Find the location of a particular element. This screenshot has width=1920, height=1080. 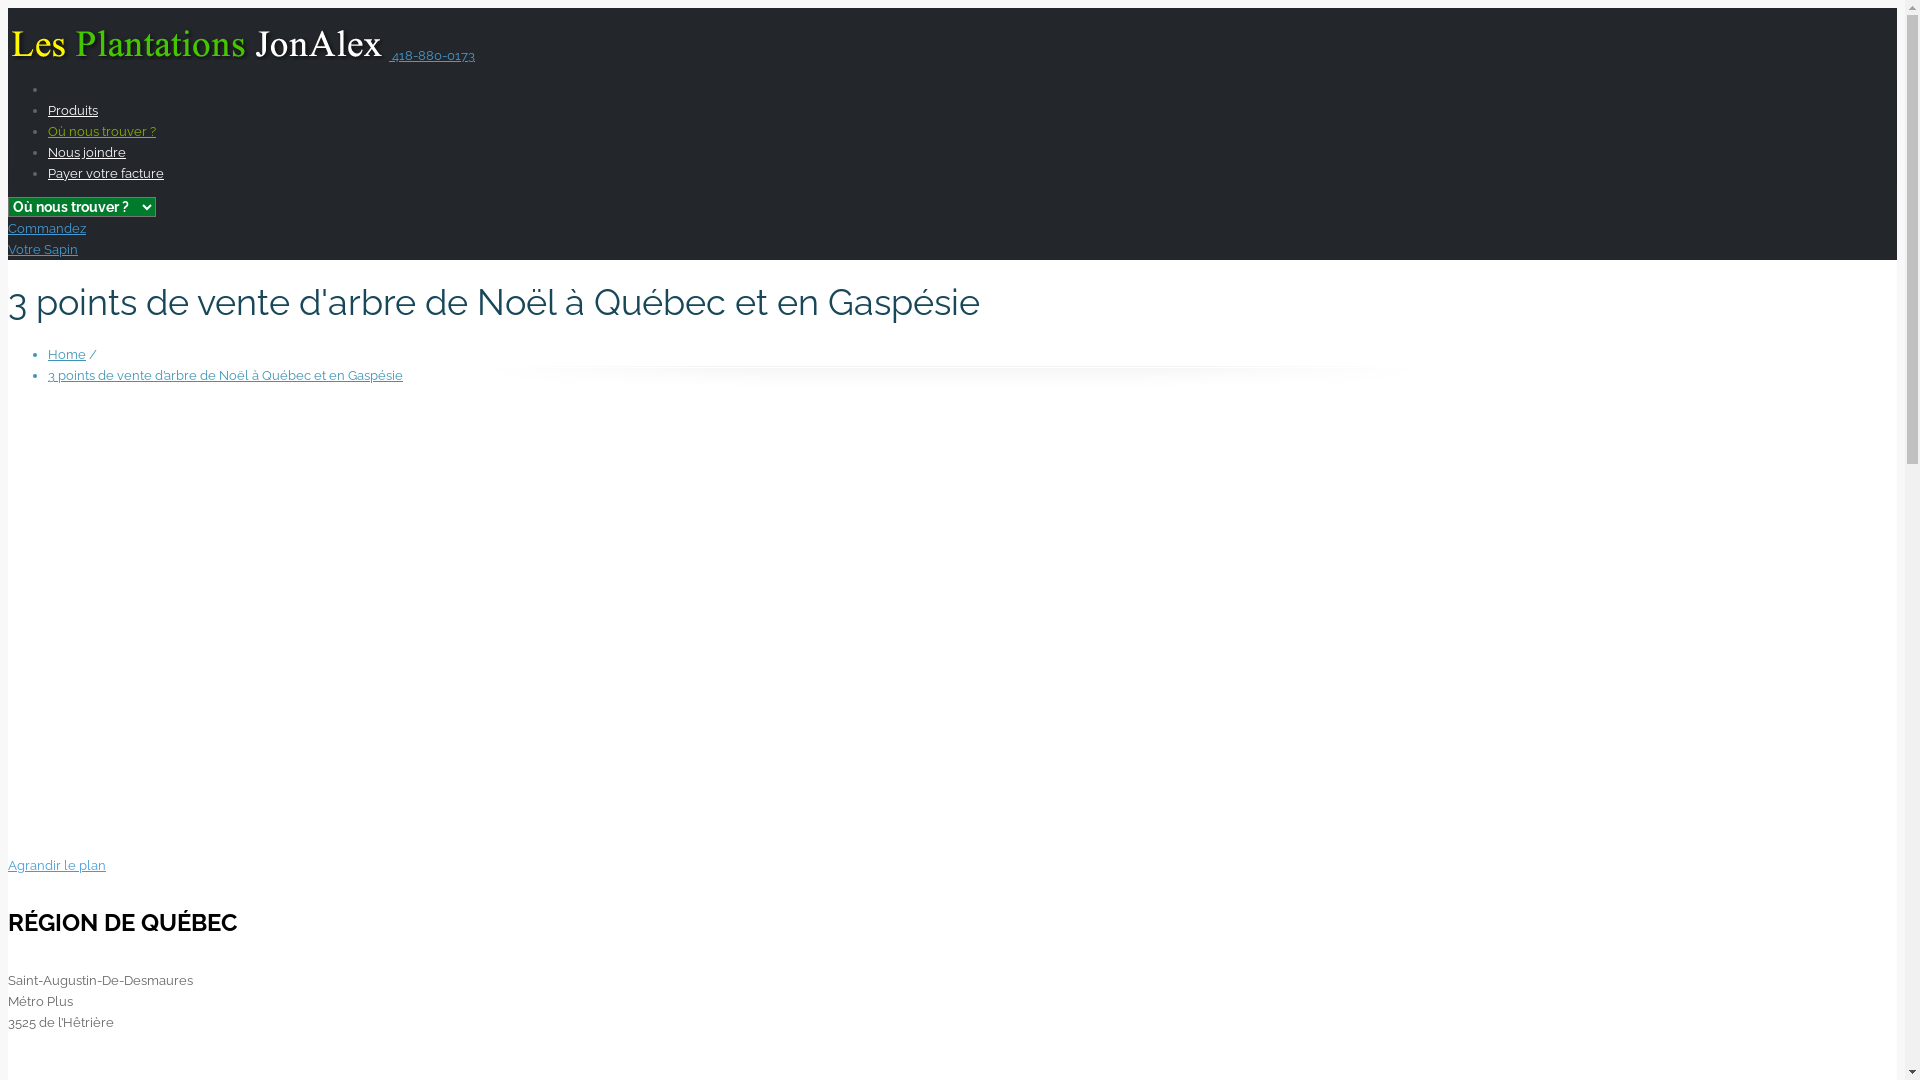

Payer votre facture is located at coordinates (106, 174).